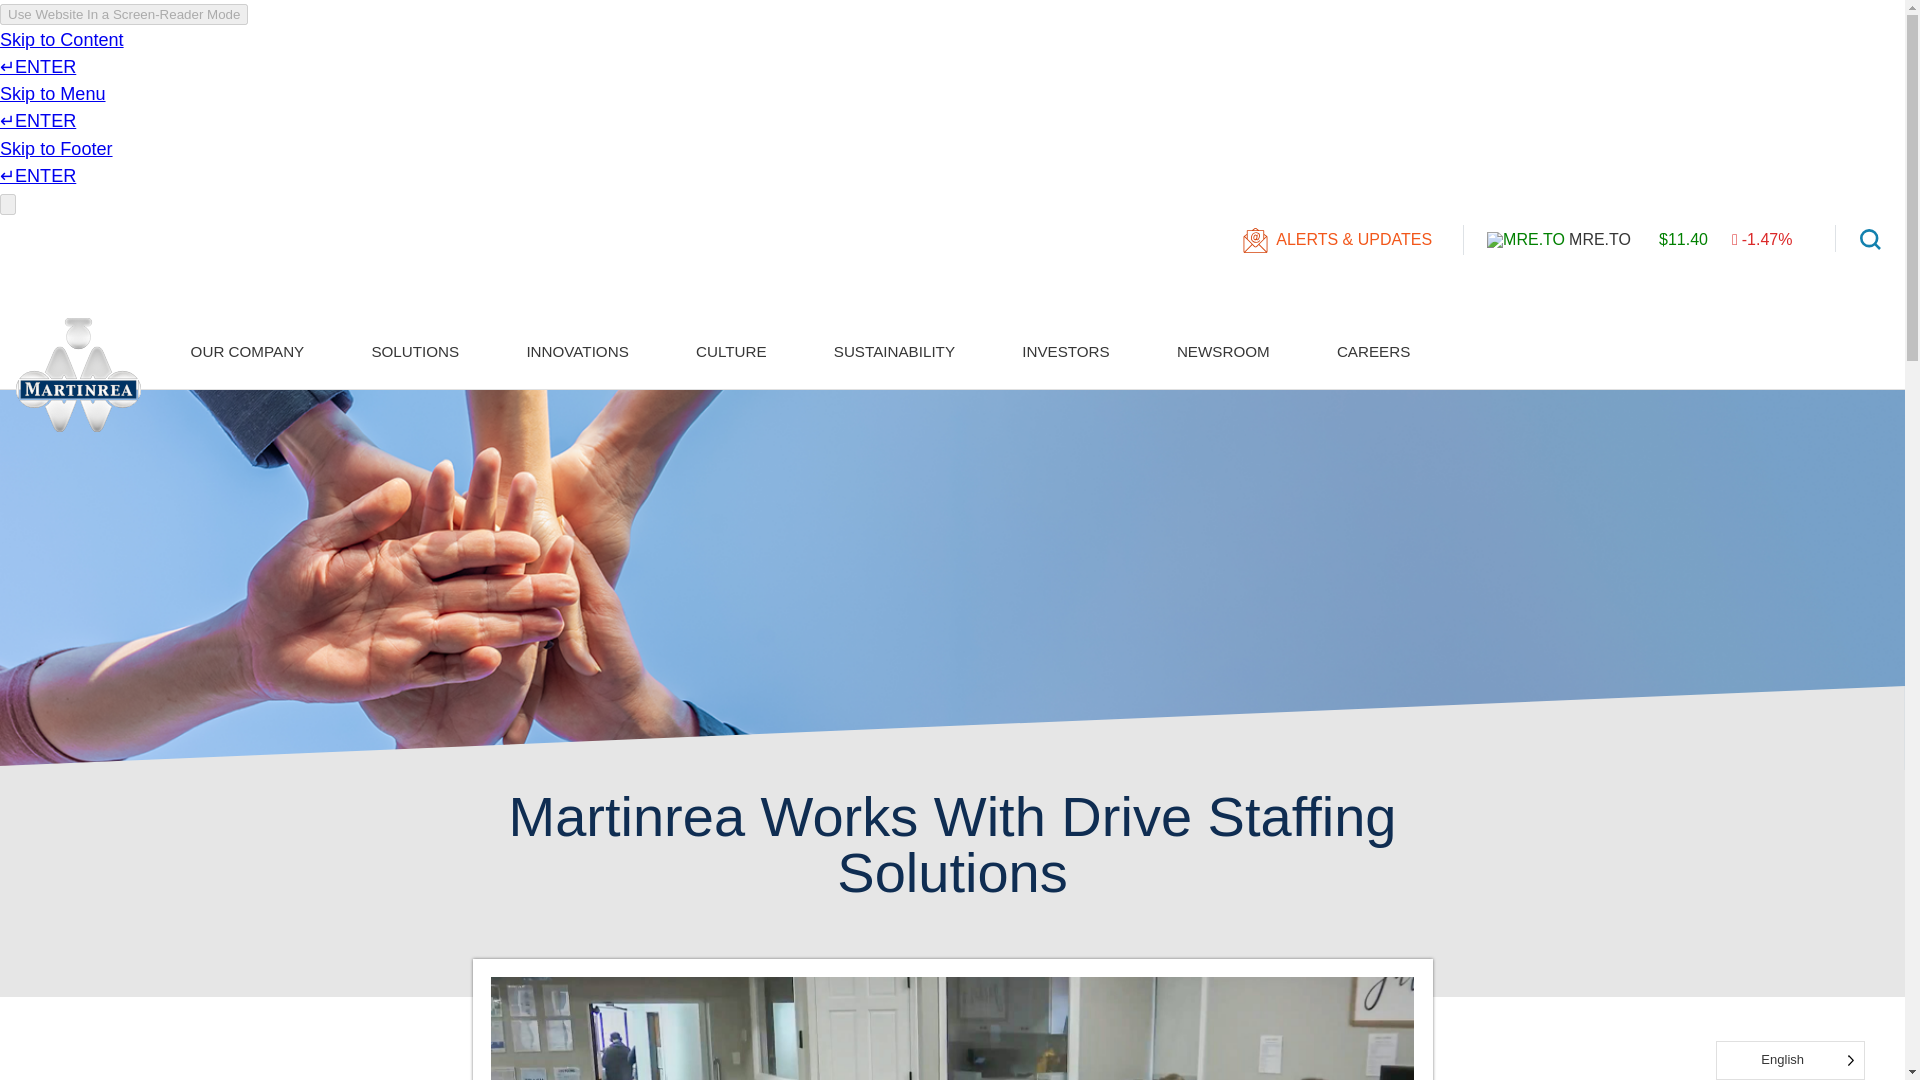 The height and width of the screenshot is (1080, 1920). I want to click on Our Company, so click(248, 352).